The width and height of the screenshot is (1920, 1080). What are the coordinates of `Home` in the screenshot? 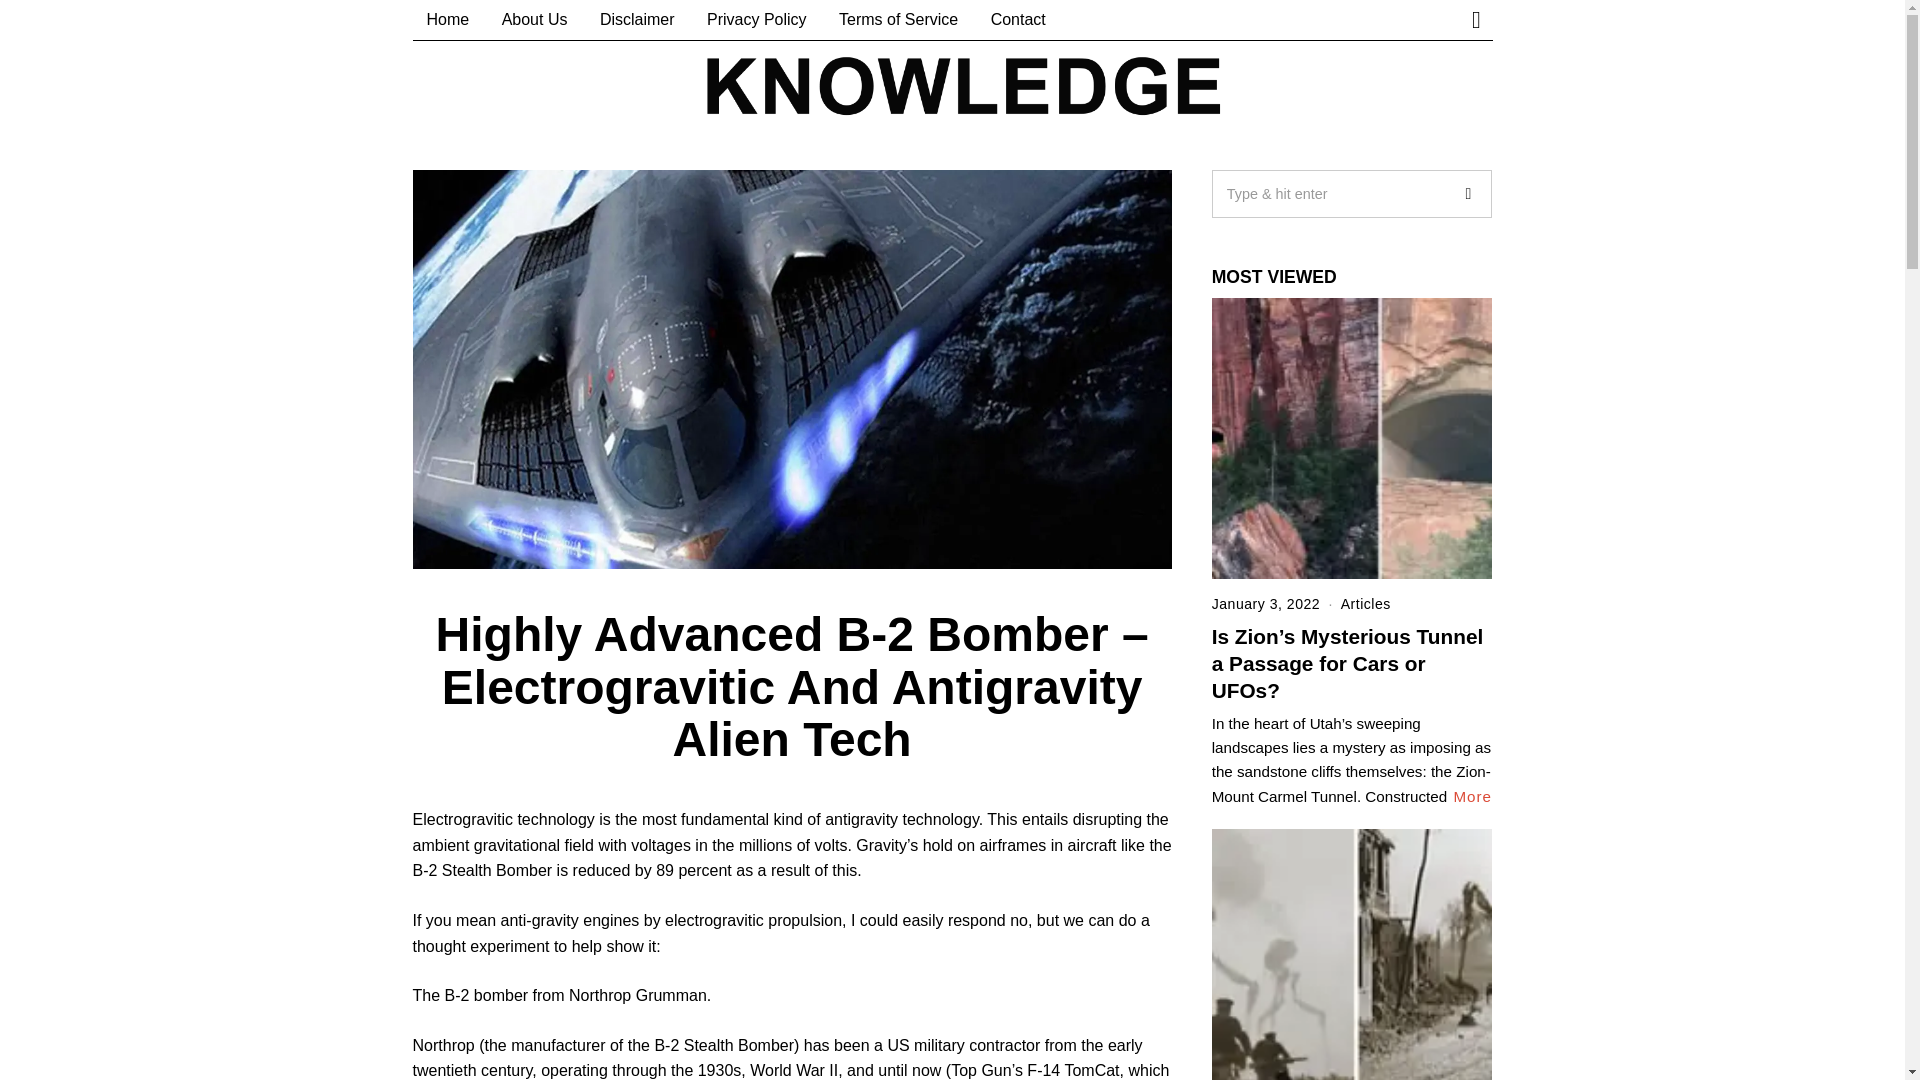 It's located at (448, 20).